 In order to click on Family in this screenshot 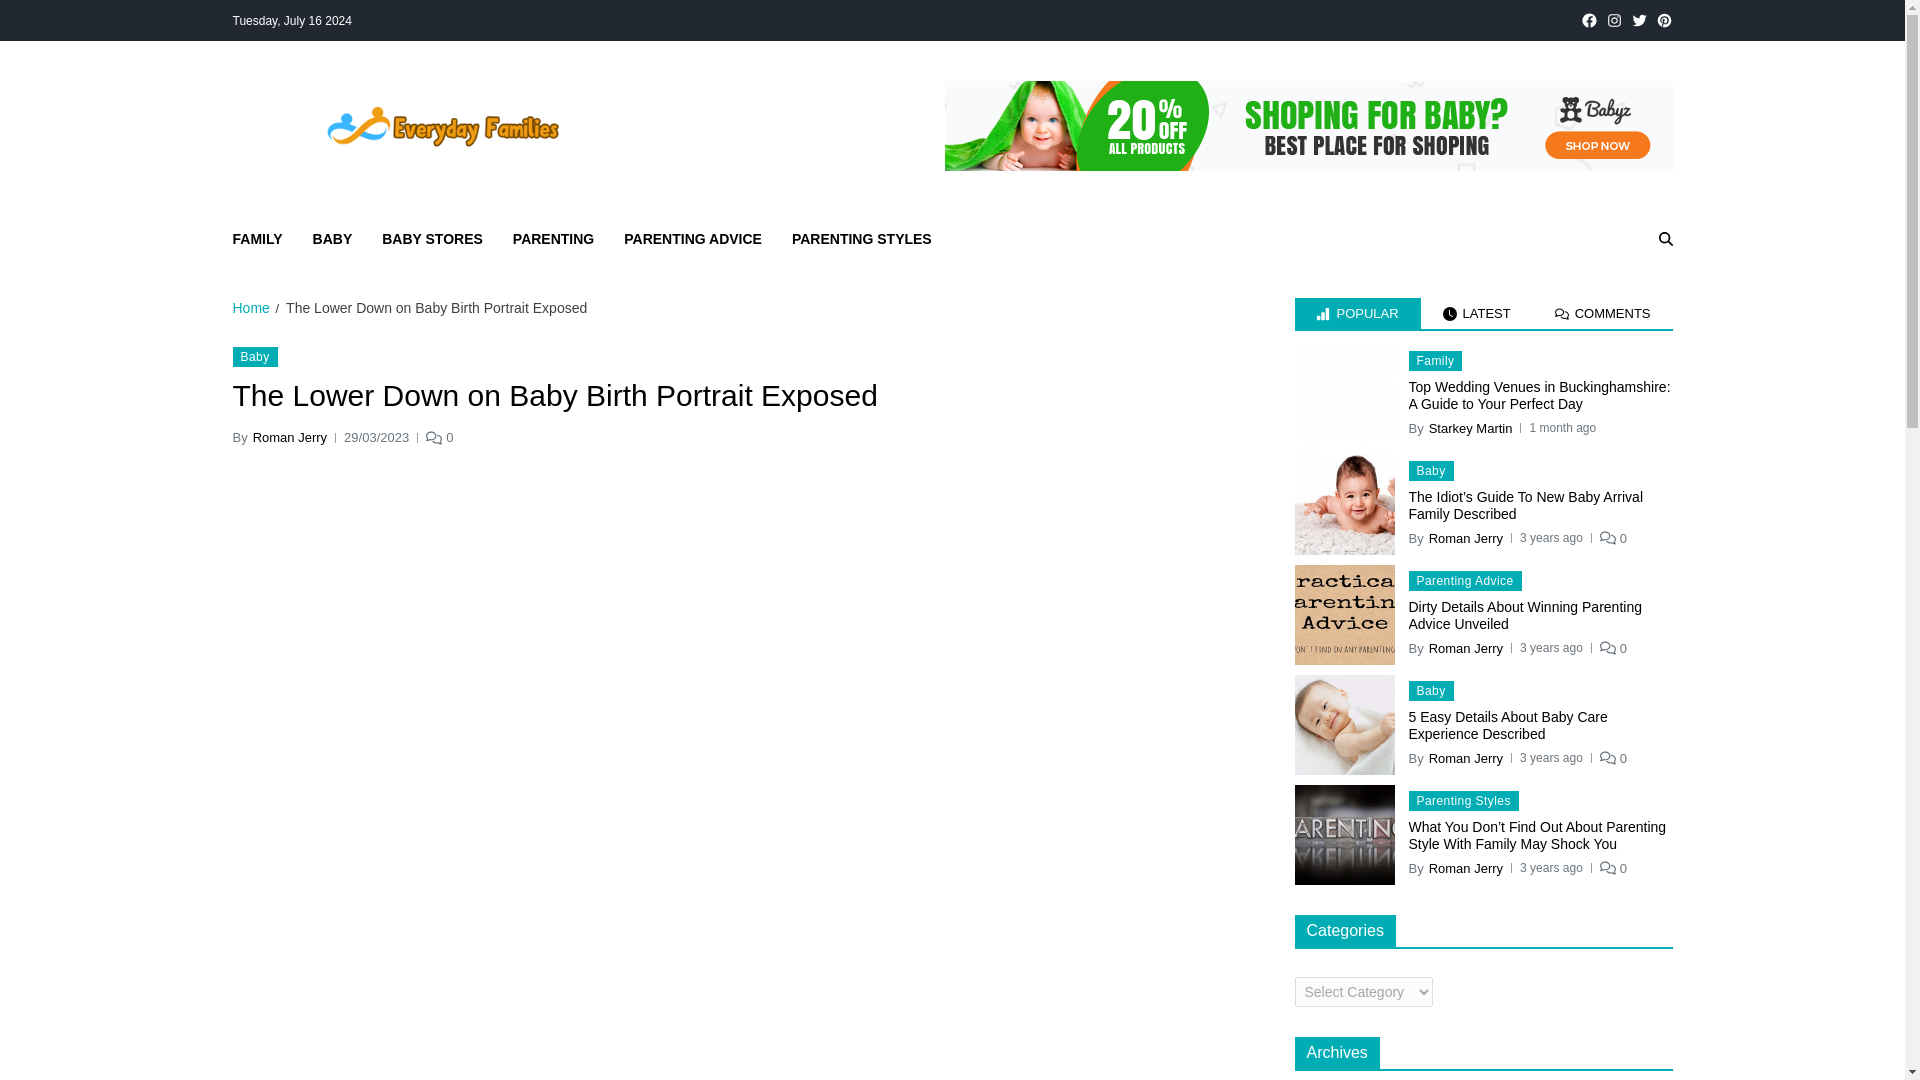, I will do `click(1434, 361)`.